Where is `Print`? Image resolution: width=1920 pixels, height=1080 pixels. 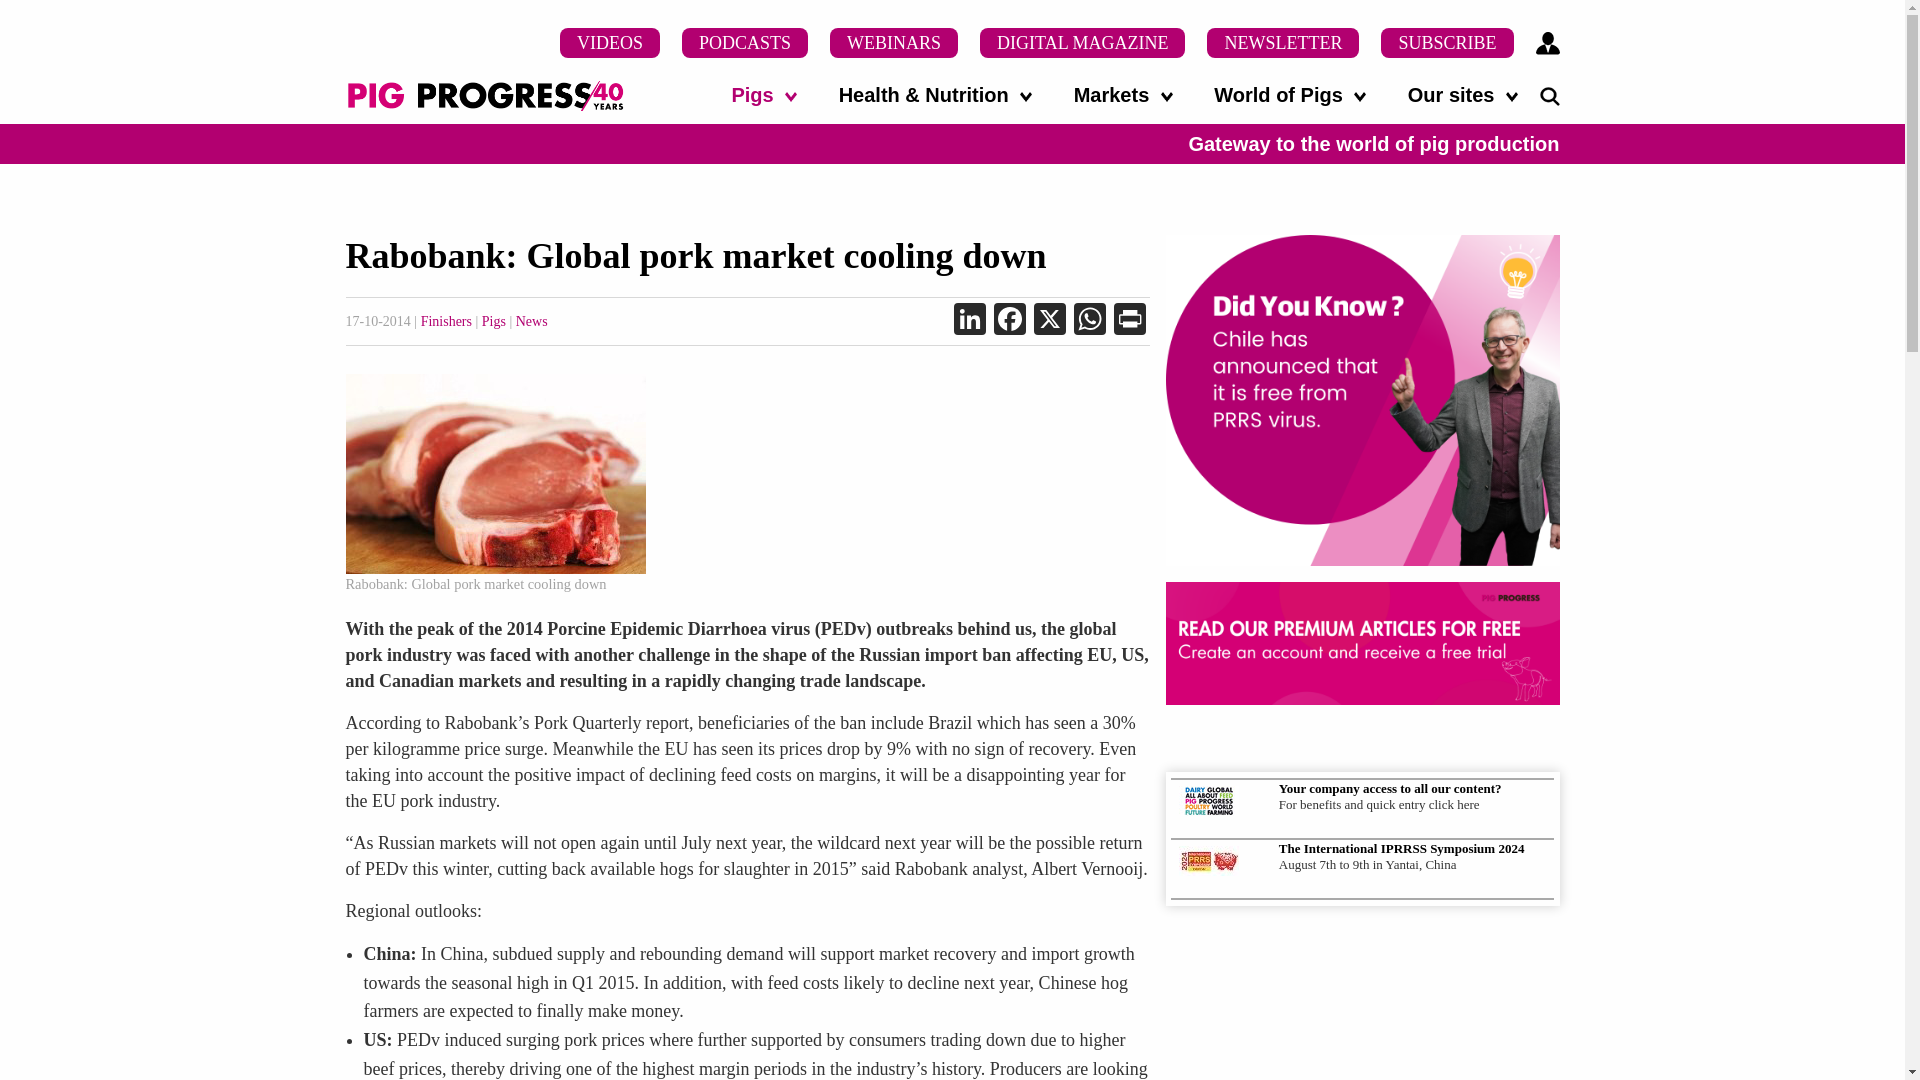 Print is located at coordinates (1130, 322).